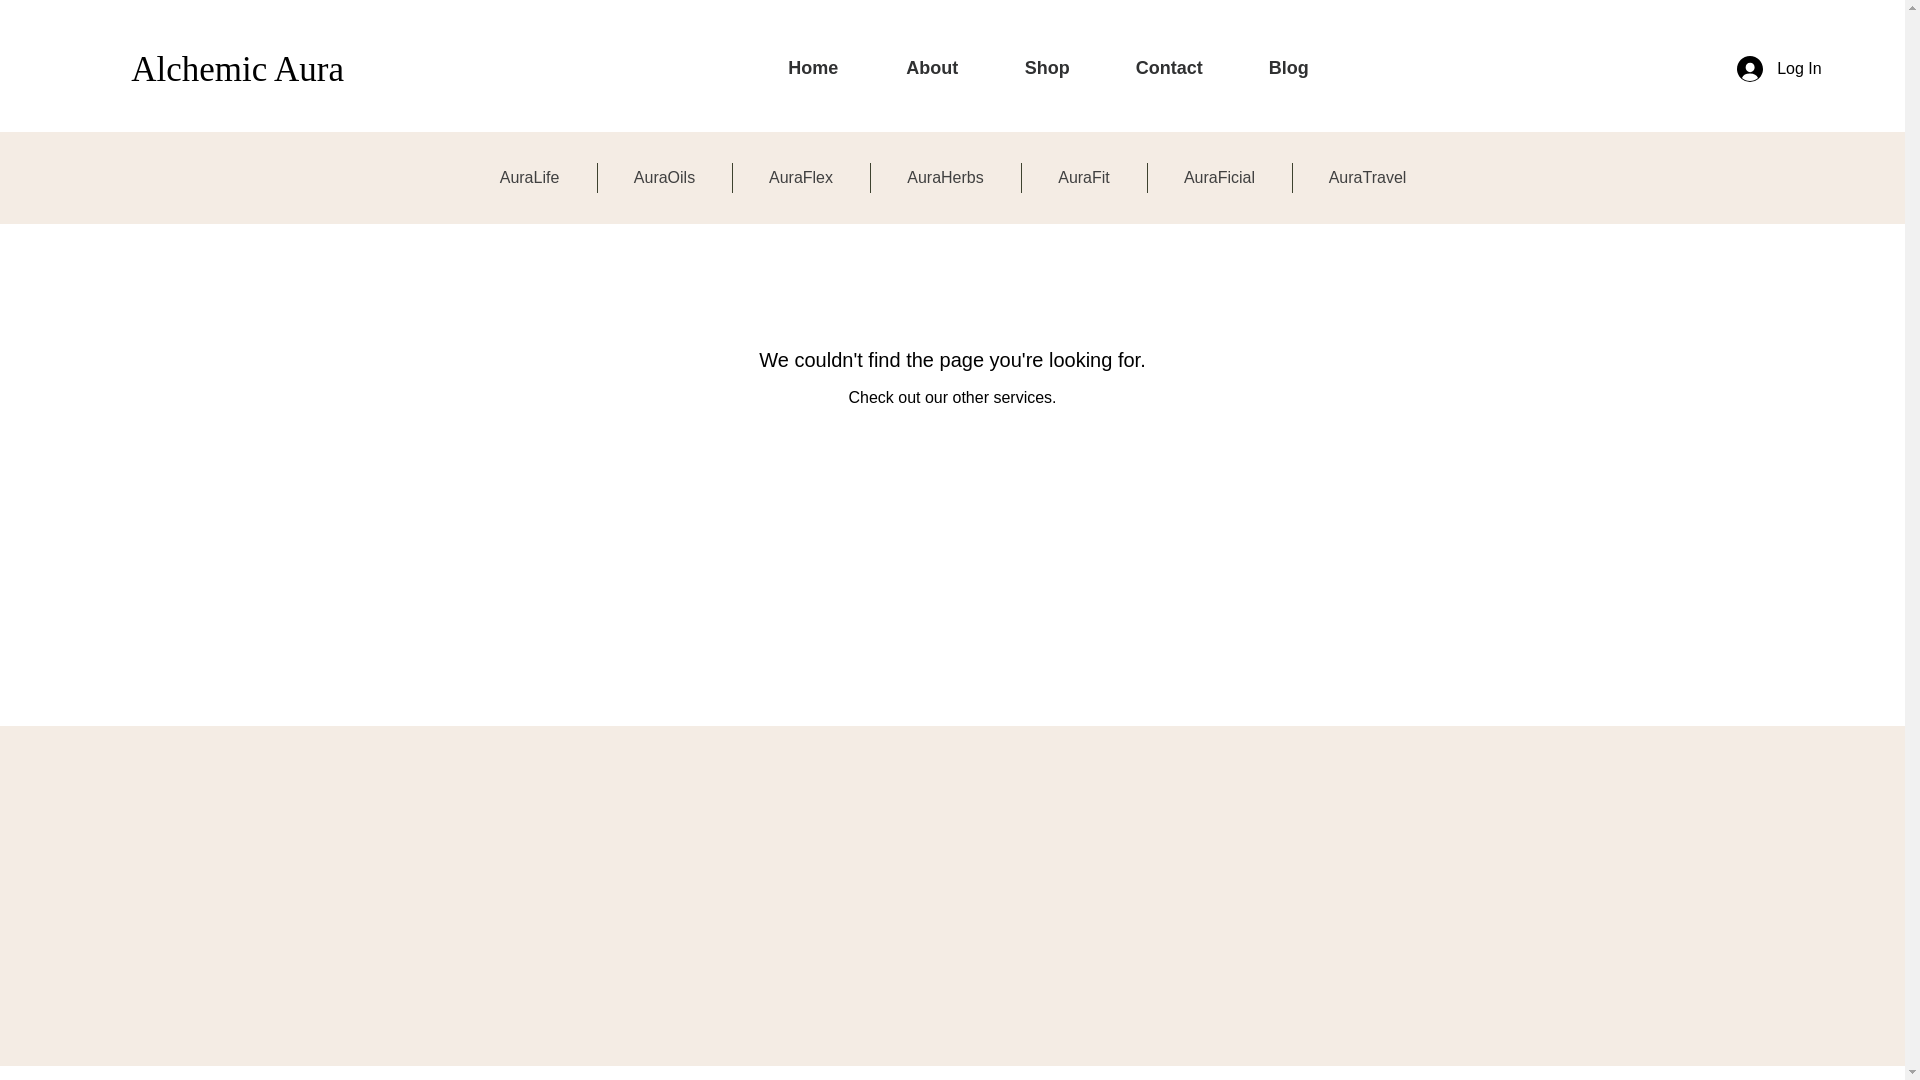 This screenshot has height=1080, width=1920. Describe the element at coordinates (932, 68) in the screenshot. I see `About` at that location.